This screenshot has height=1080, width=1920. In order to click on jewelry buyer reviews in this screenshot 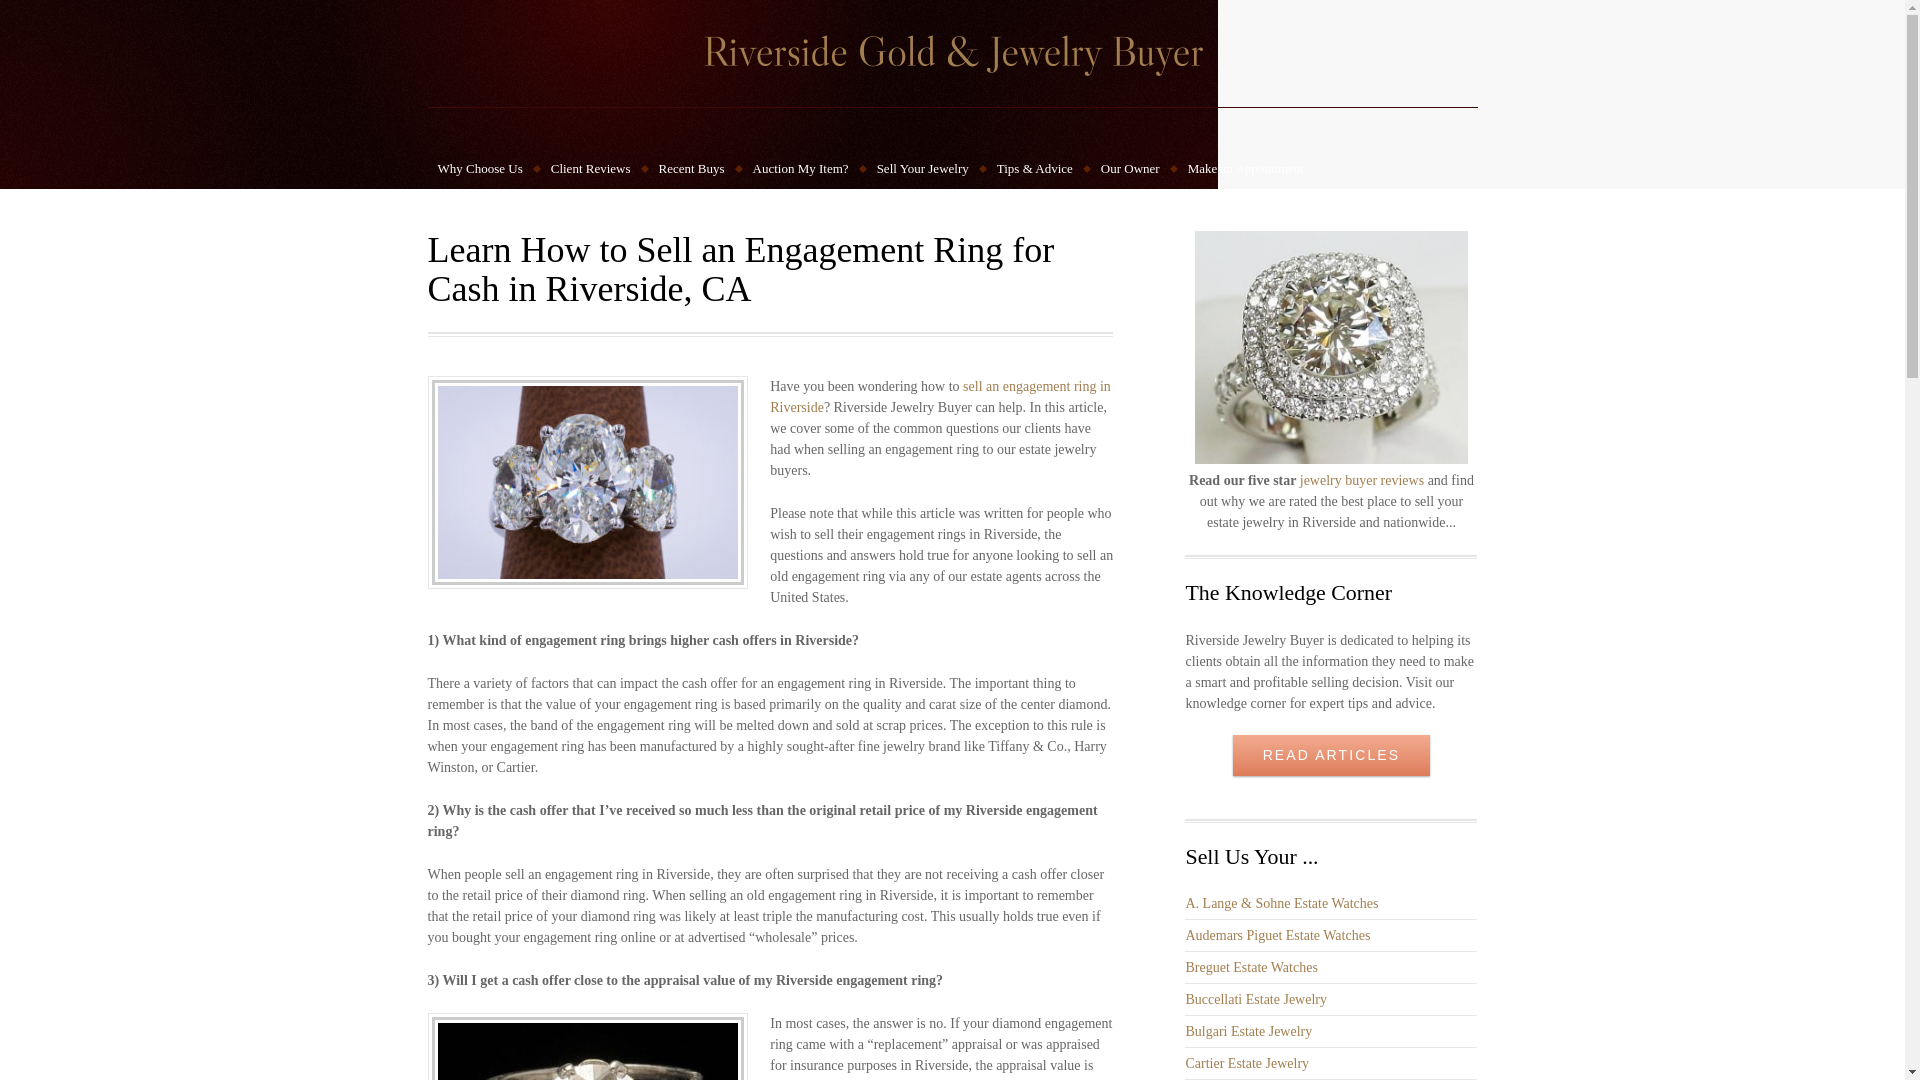, I will do `click(1362, 480)`.